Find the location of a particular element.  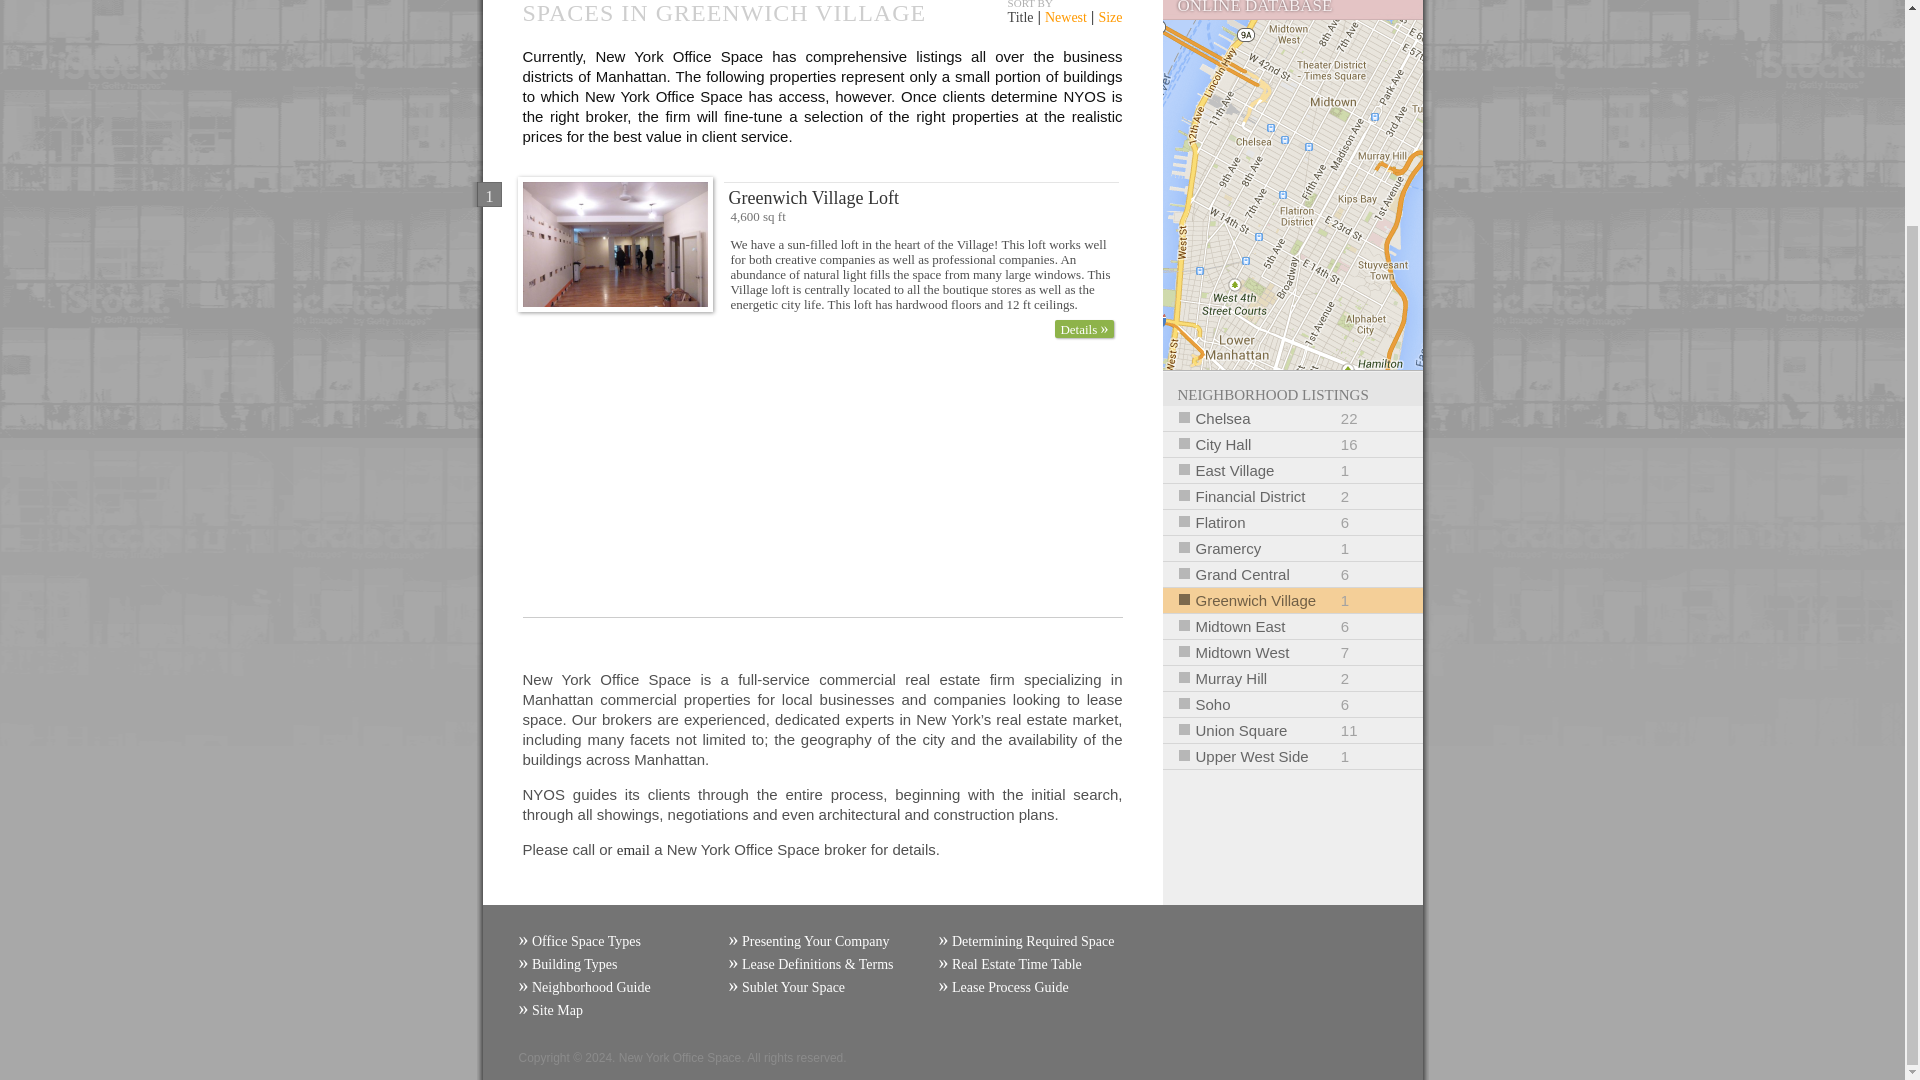

Sort by Newest is located at coordinates (1292, 444).